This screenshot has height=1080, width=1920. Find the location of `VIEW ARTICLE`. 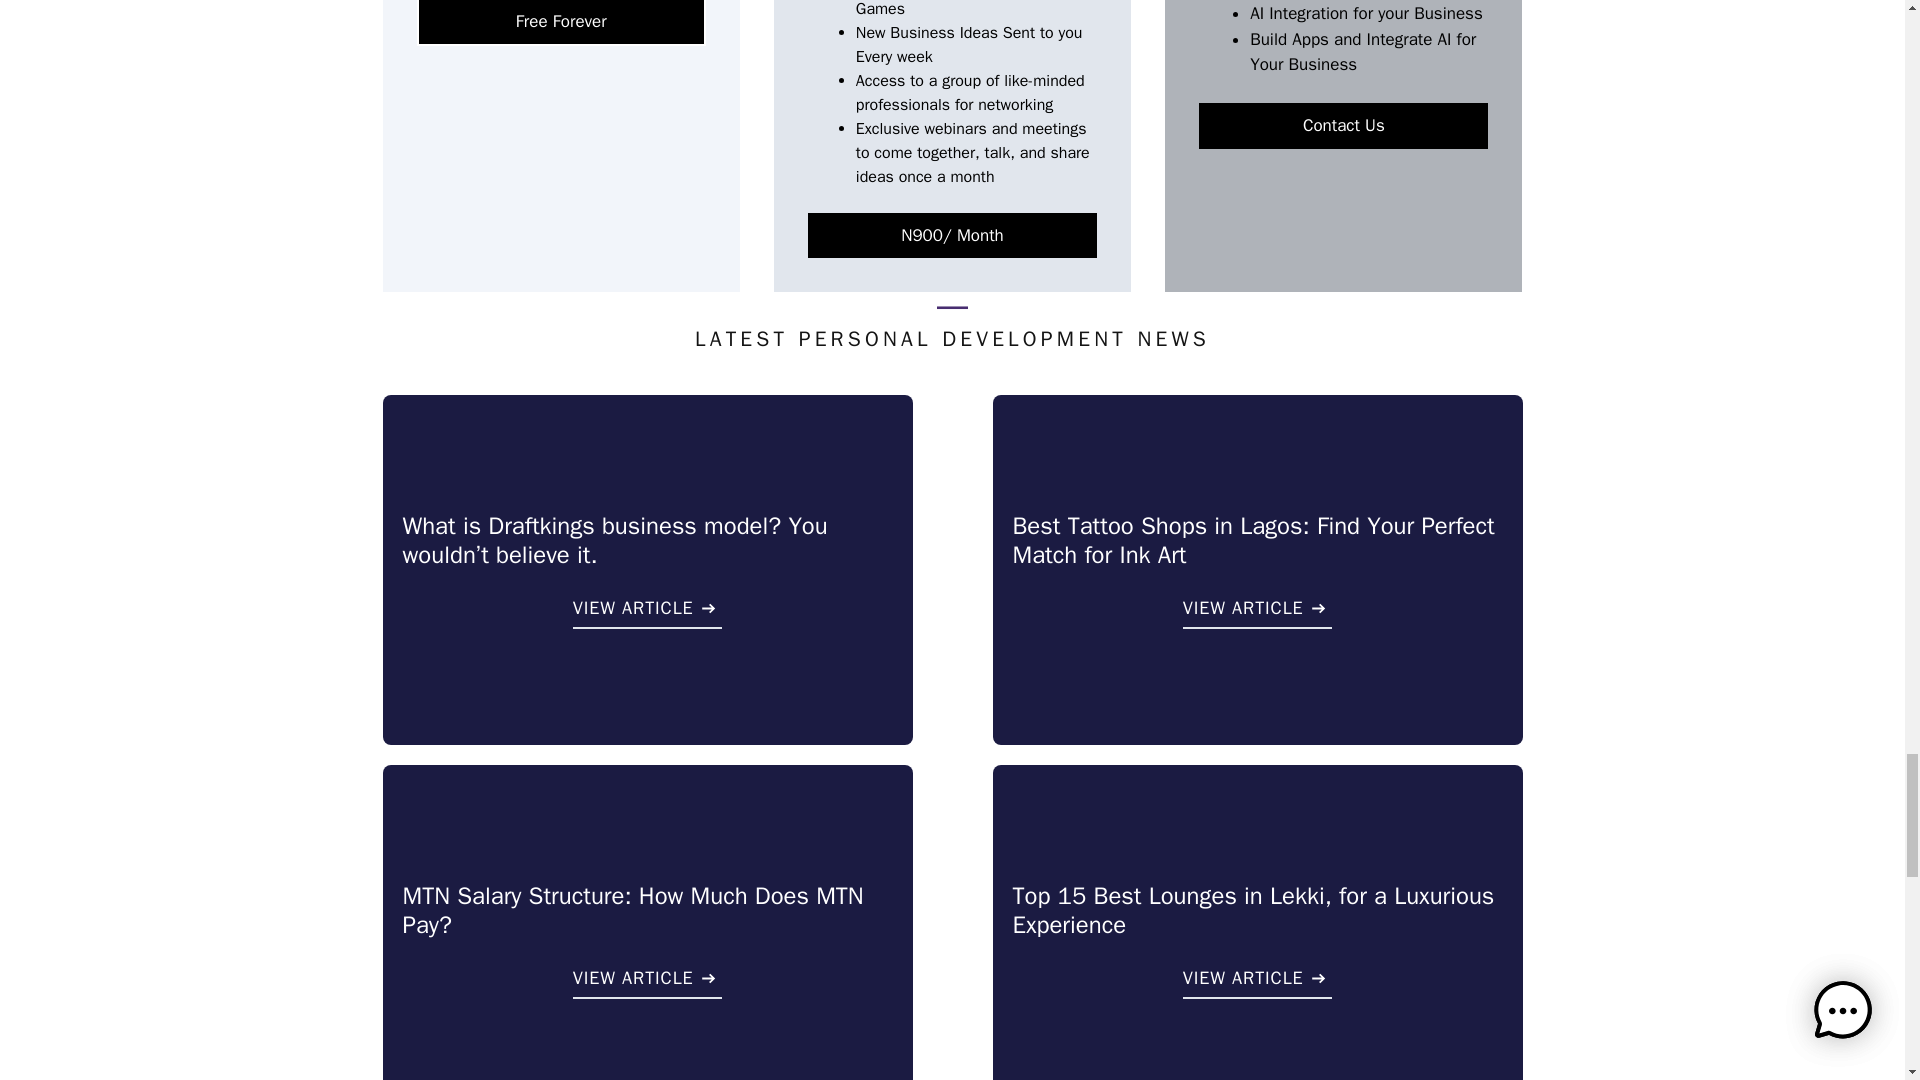

VIEW ARTICLE is located at coordinates (648, 612).